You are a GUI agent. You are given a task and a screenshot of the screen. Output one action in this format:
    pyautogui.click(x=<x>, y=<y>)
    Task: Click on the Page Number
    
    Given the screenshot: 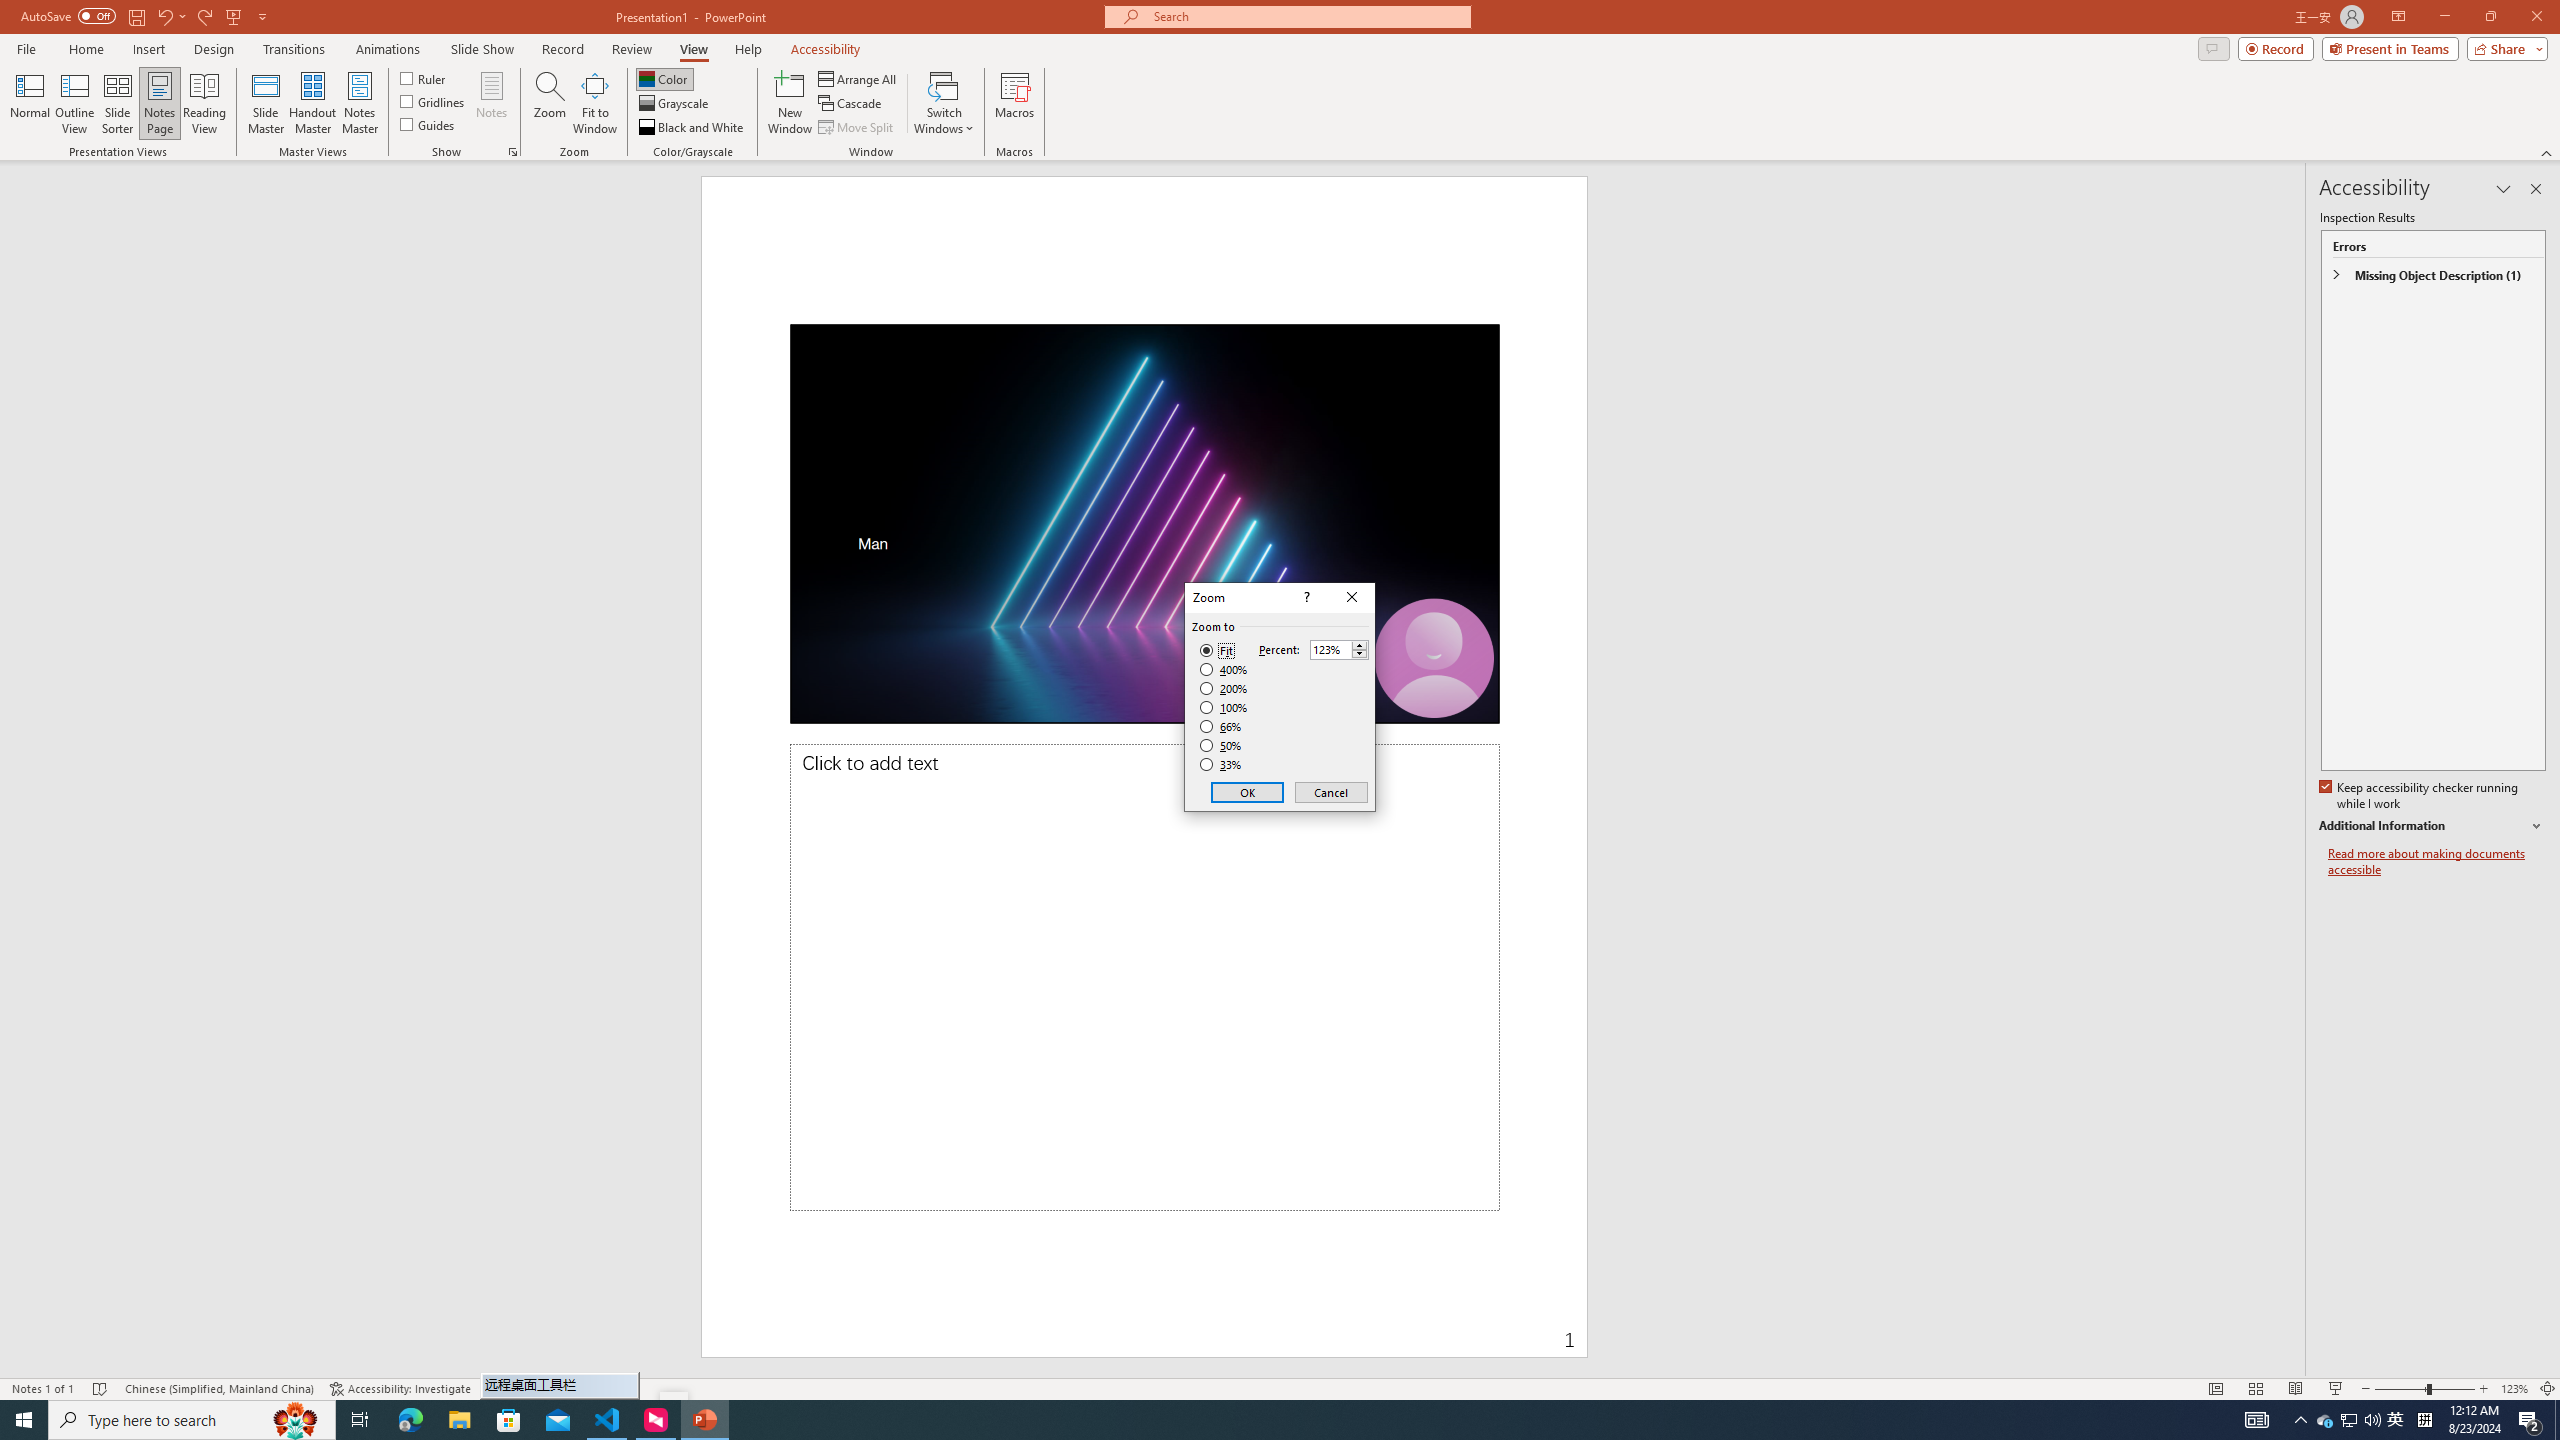 What is the action you would take?
    pyautogui.click(x=1395, y=1326)
    